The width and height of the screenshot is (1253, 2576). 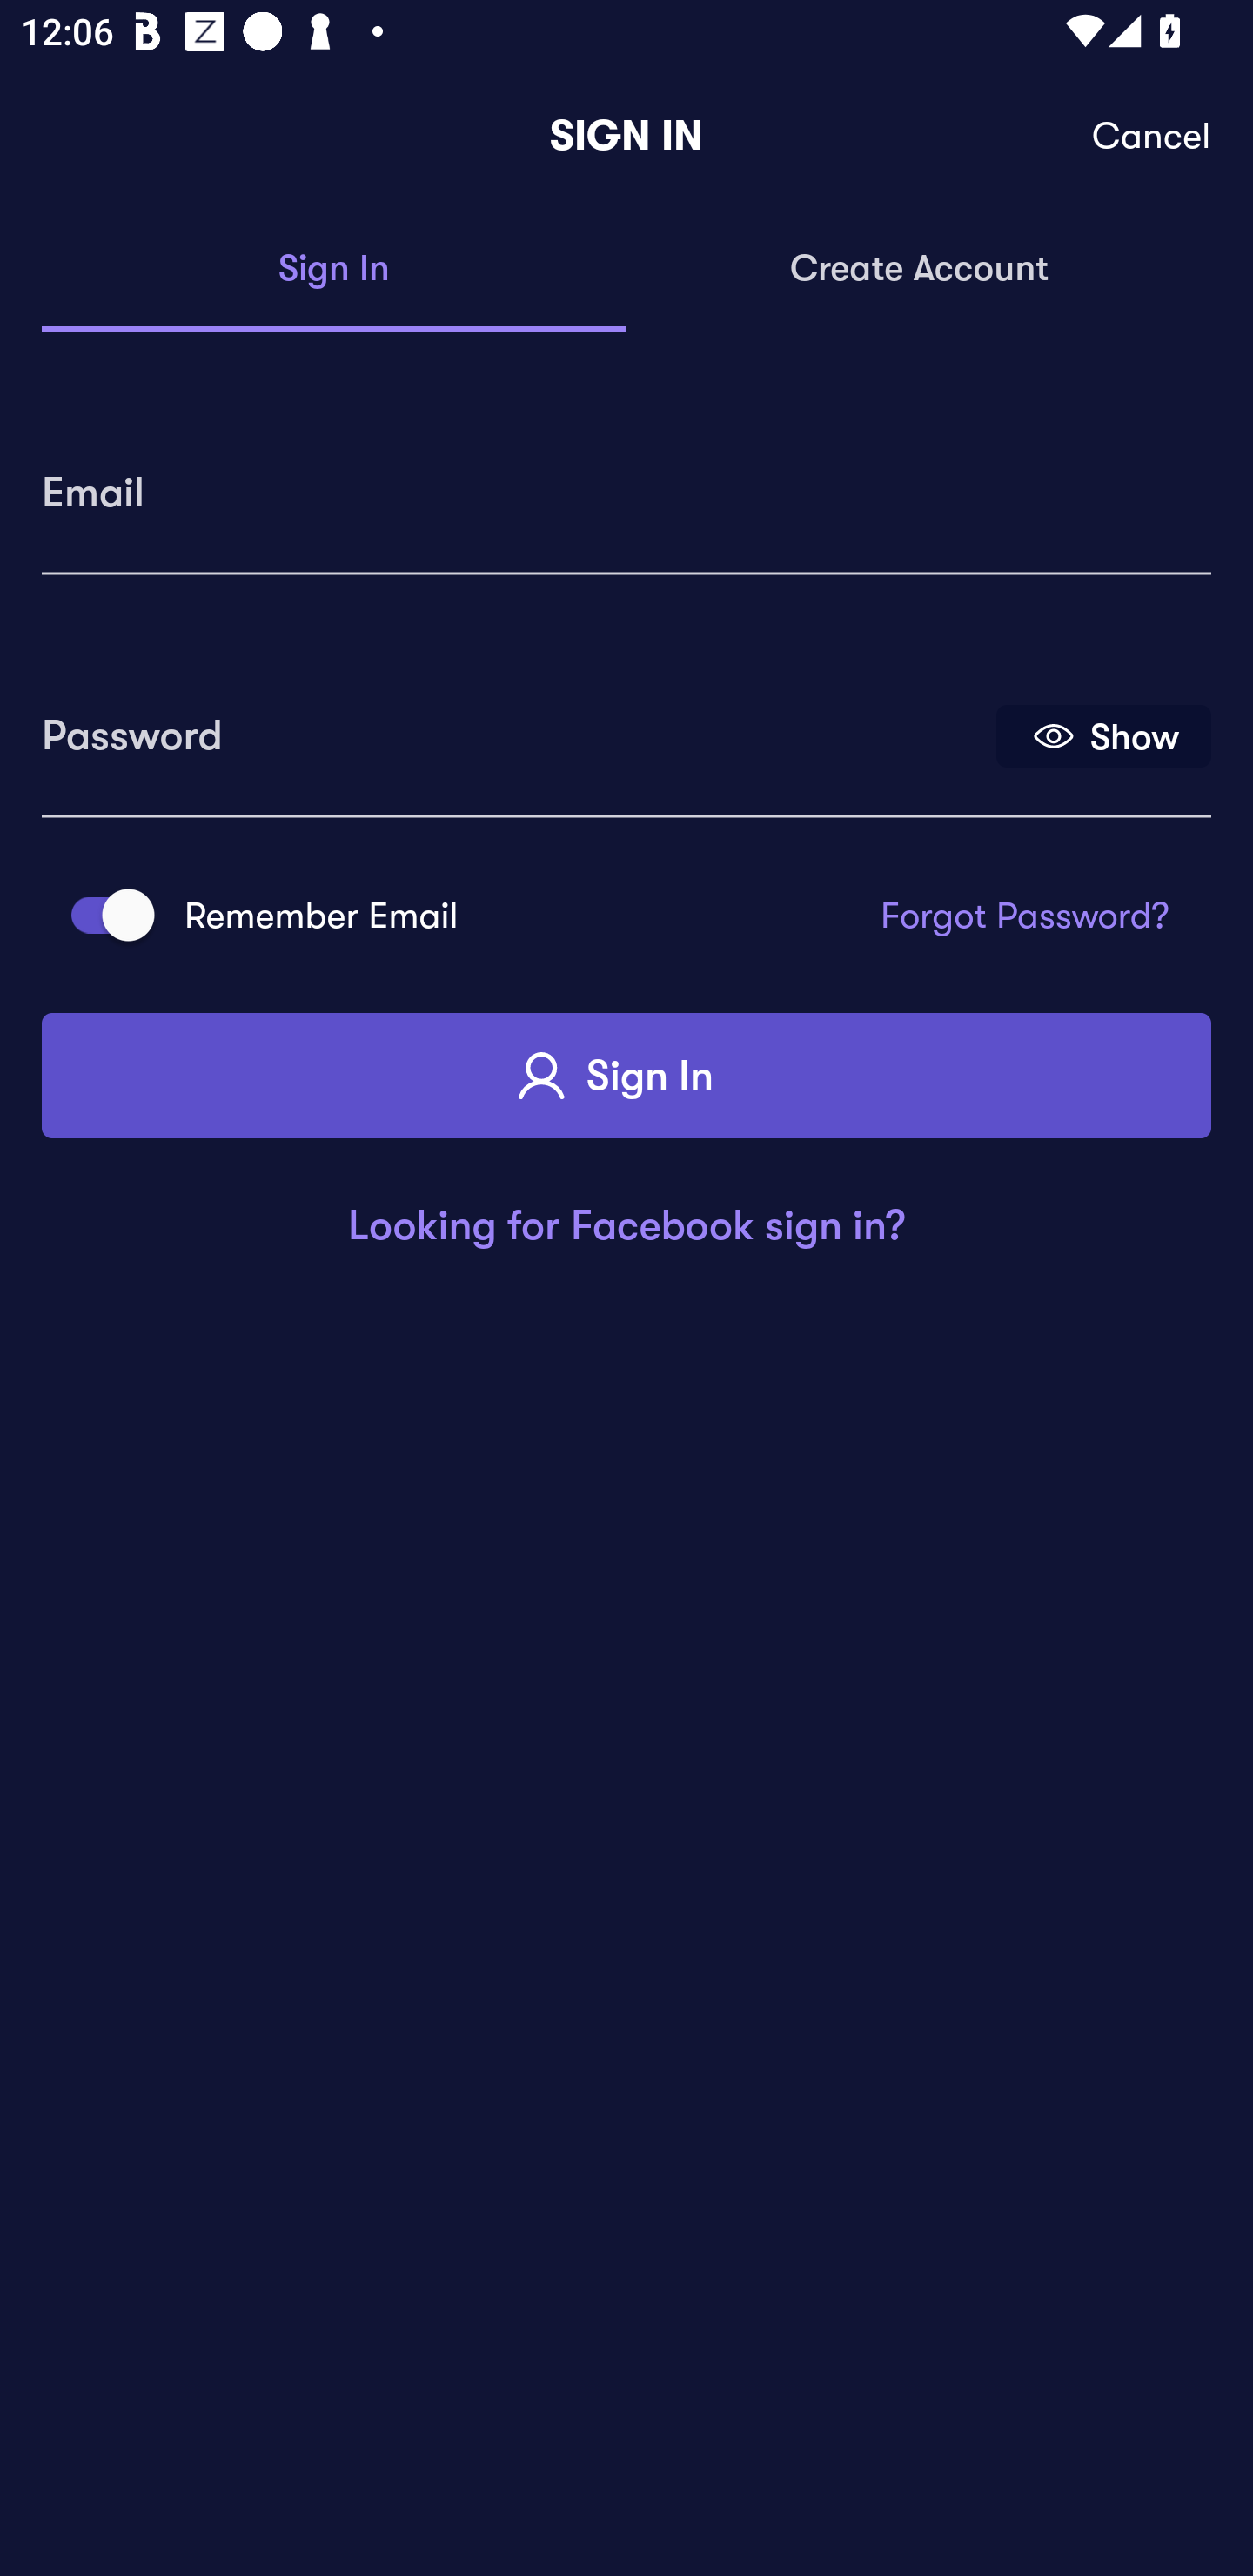 I want to click on Password, so click(x=516, y=725).